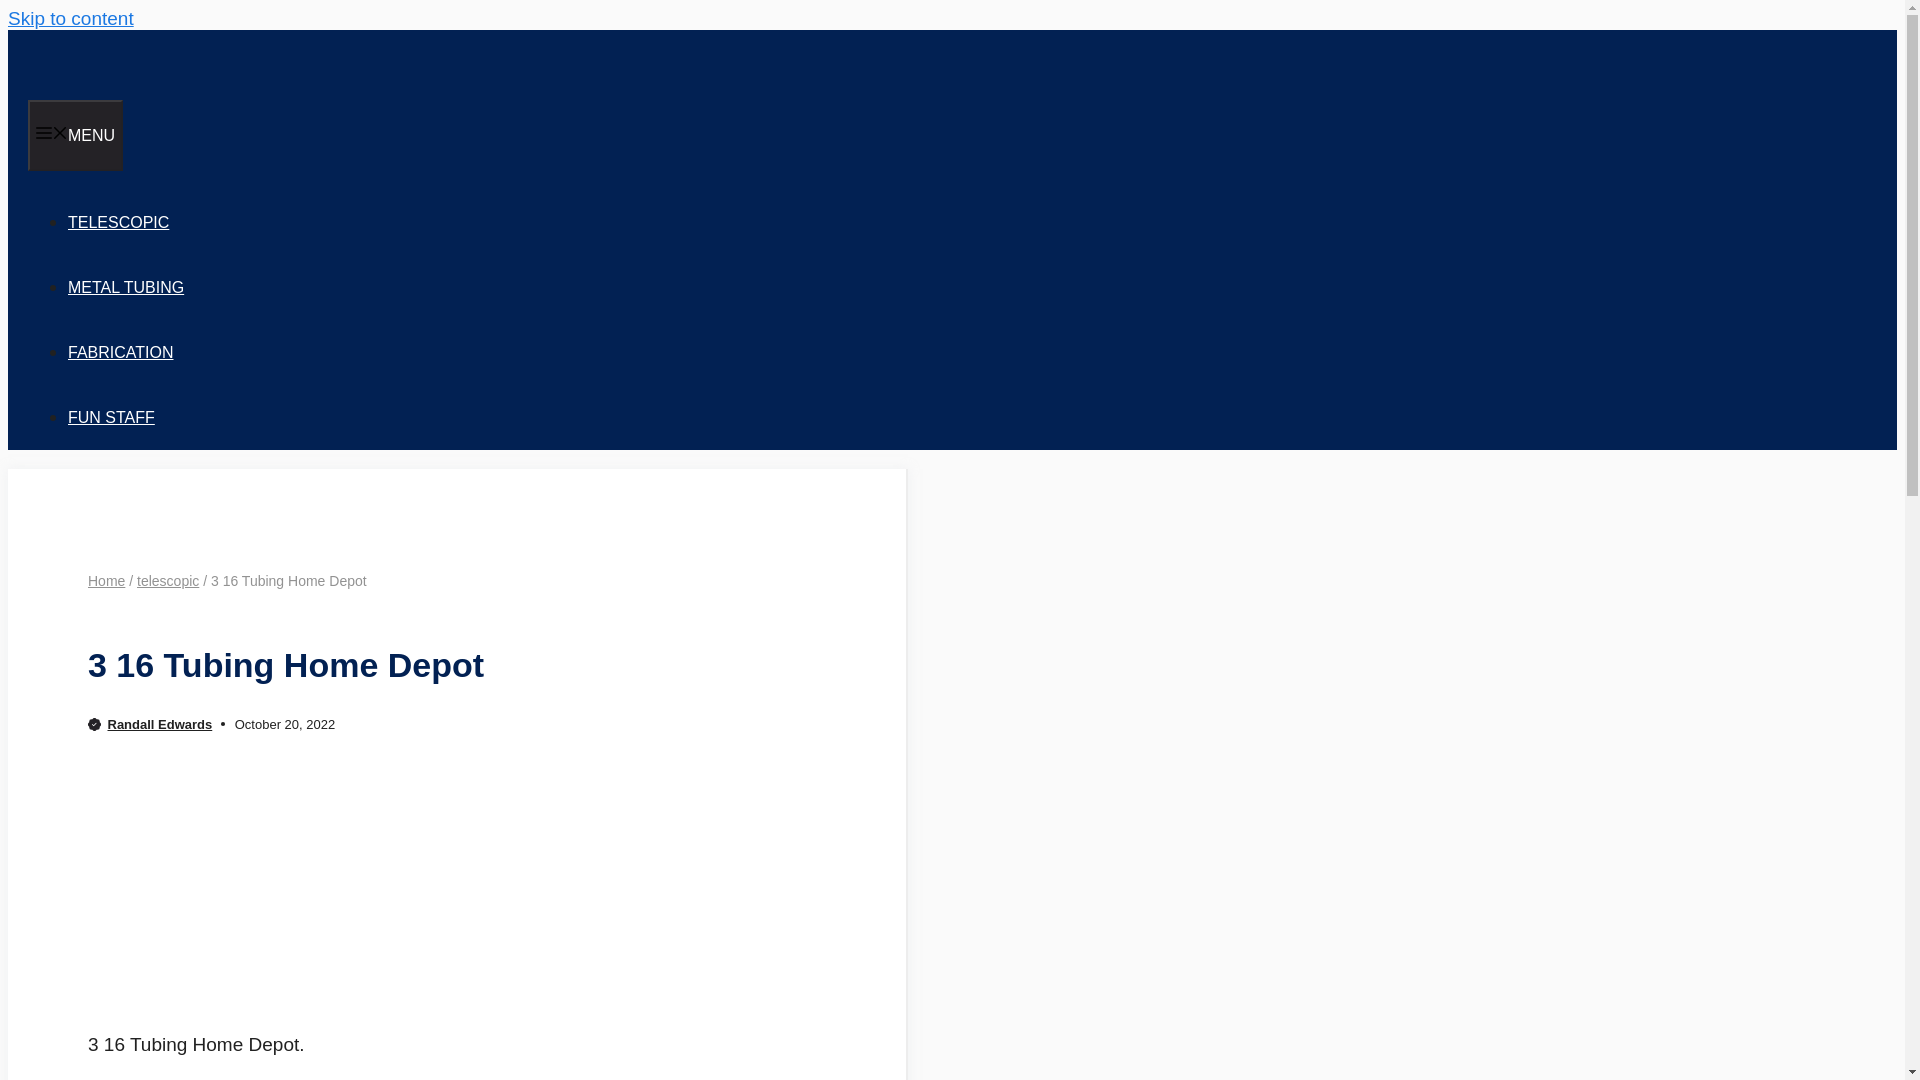  Describe the element at coordinates (70, 18) in the screenshot. I see `Skip to content` at that location.